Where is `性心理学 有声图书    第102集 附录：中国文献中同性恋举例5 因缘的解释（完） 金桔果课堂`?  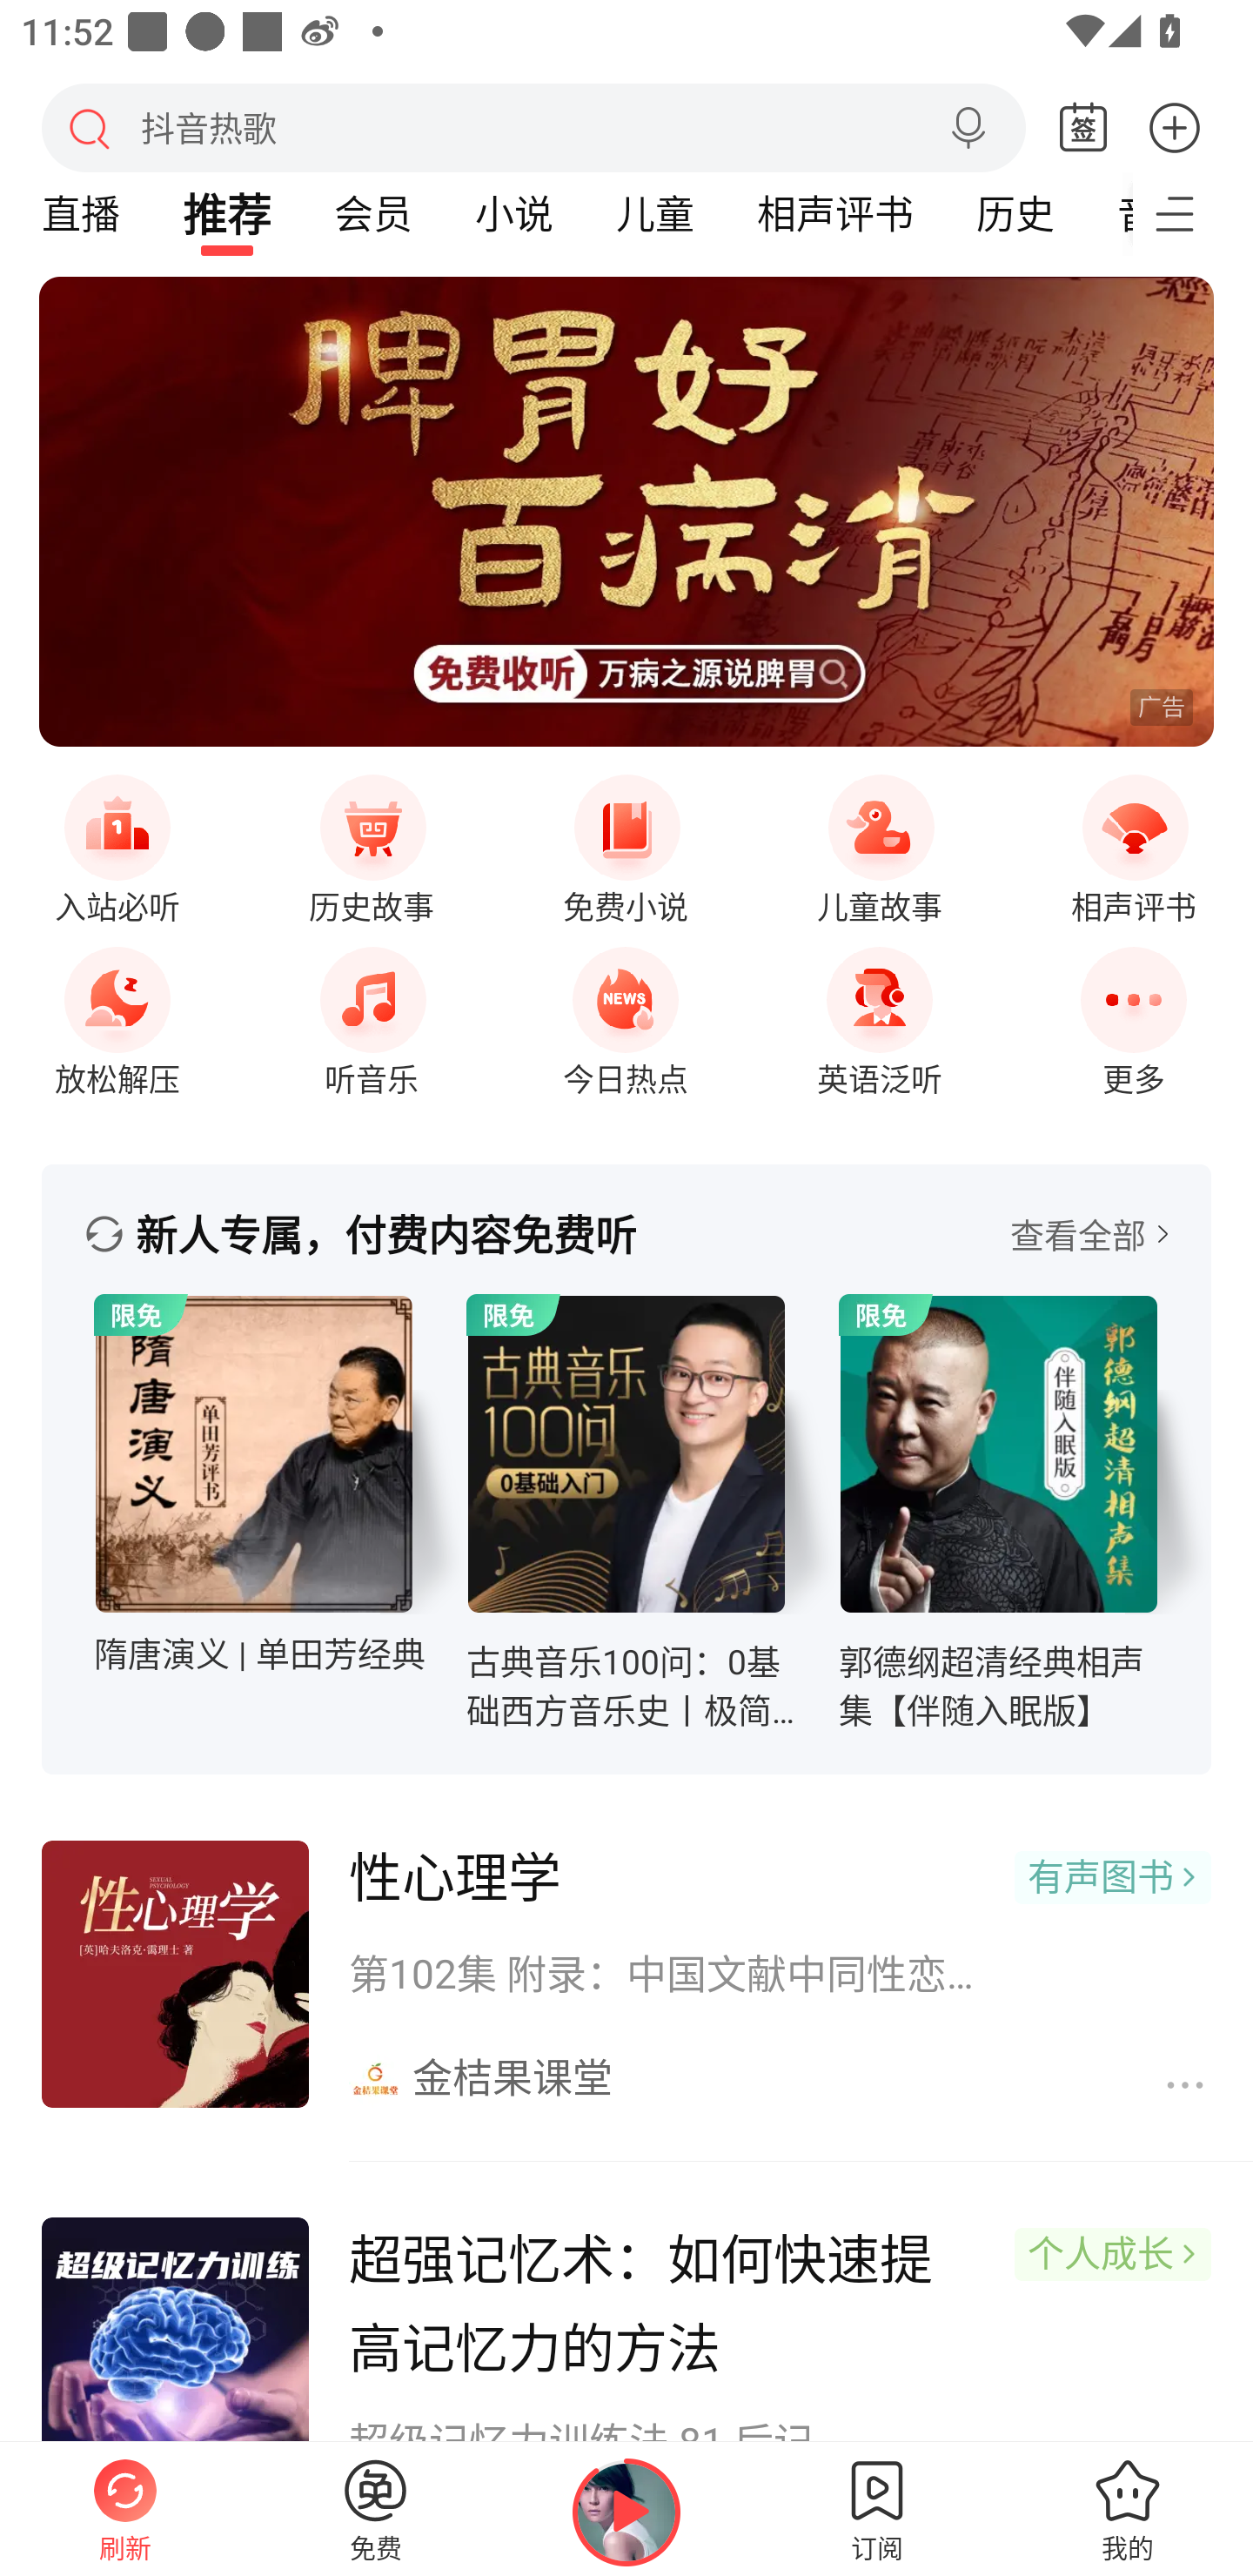 性心理学 有声图书    第102集 附录：中国文献中同性恋举例5 因缘的解释（完） 金桔果课堂 is located at coordinates (626, 1976).